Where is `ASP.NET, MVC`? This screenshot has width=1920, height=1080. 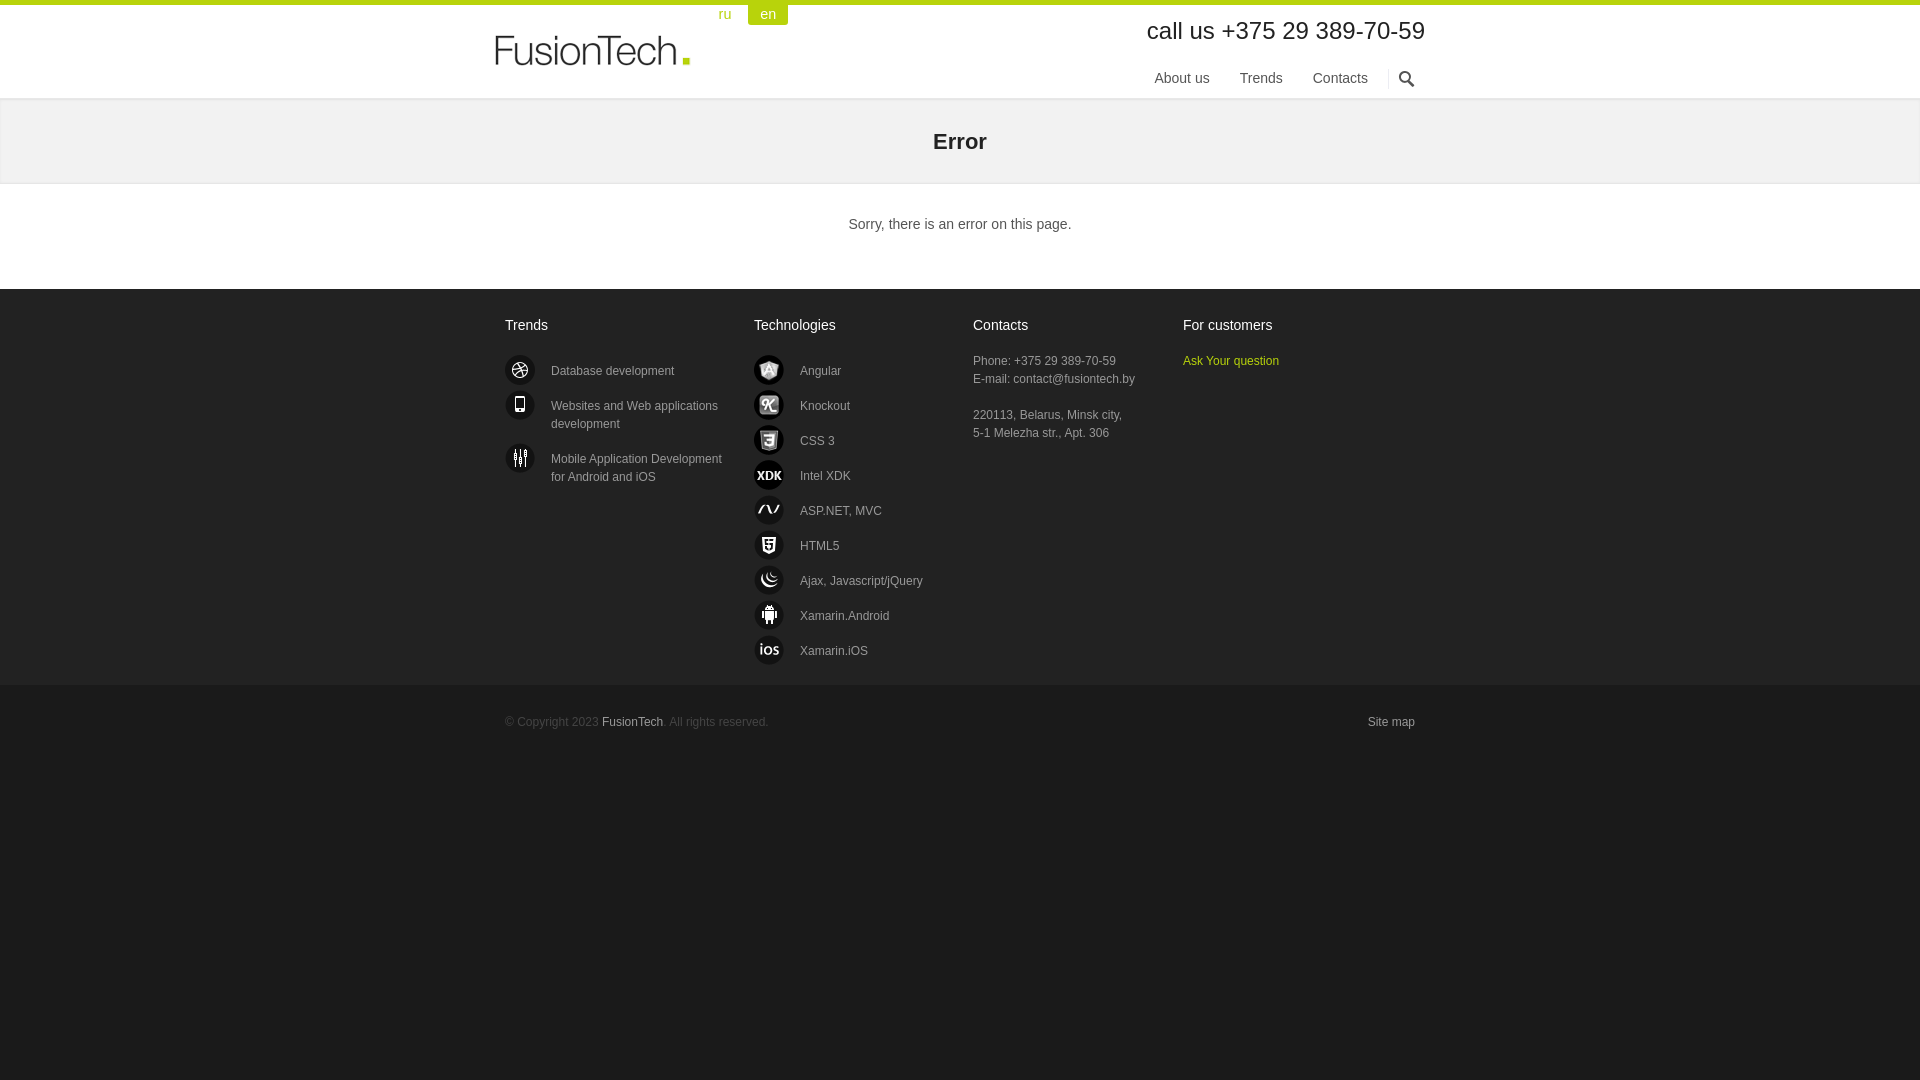 ASP.NET, MVC is located at coordinates (818, 511).